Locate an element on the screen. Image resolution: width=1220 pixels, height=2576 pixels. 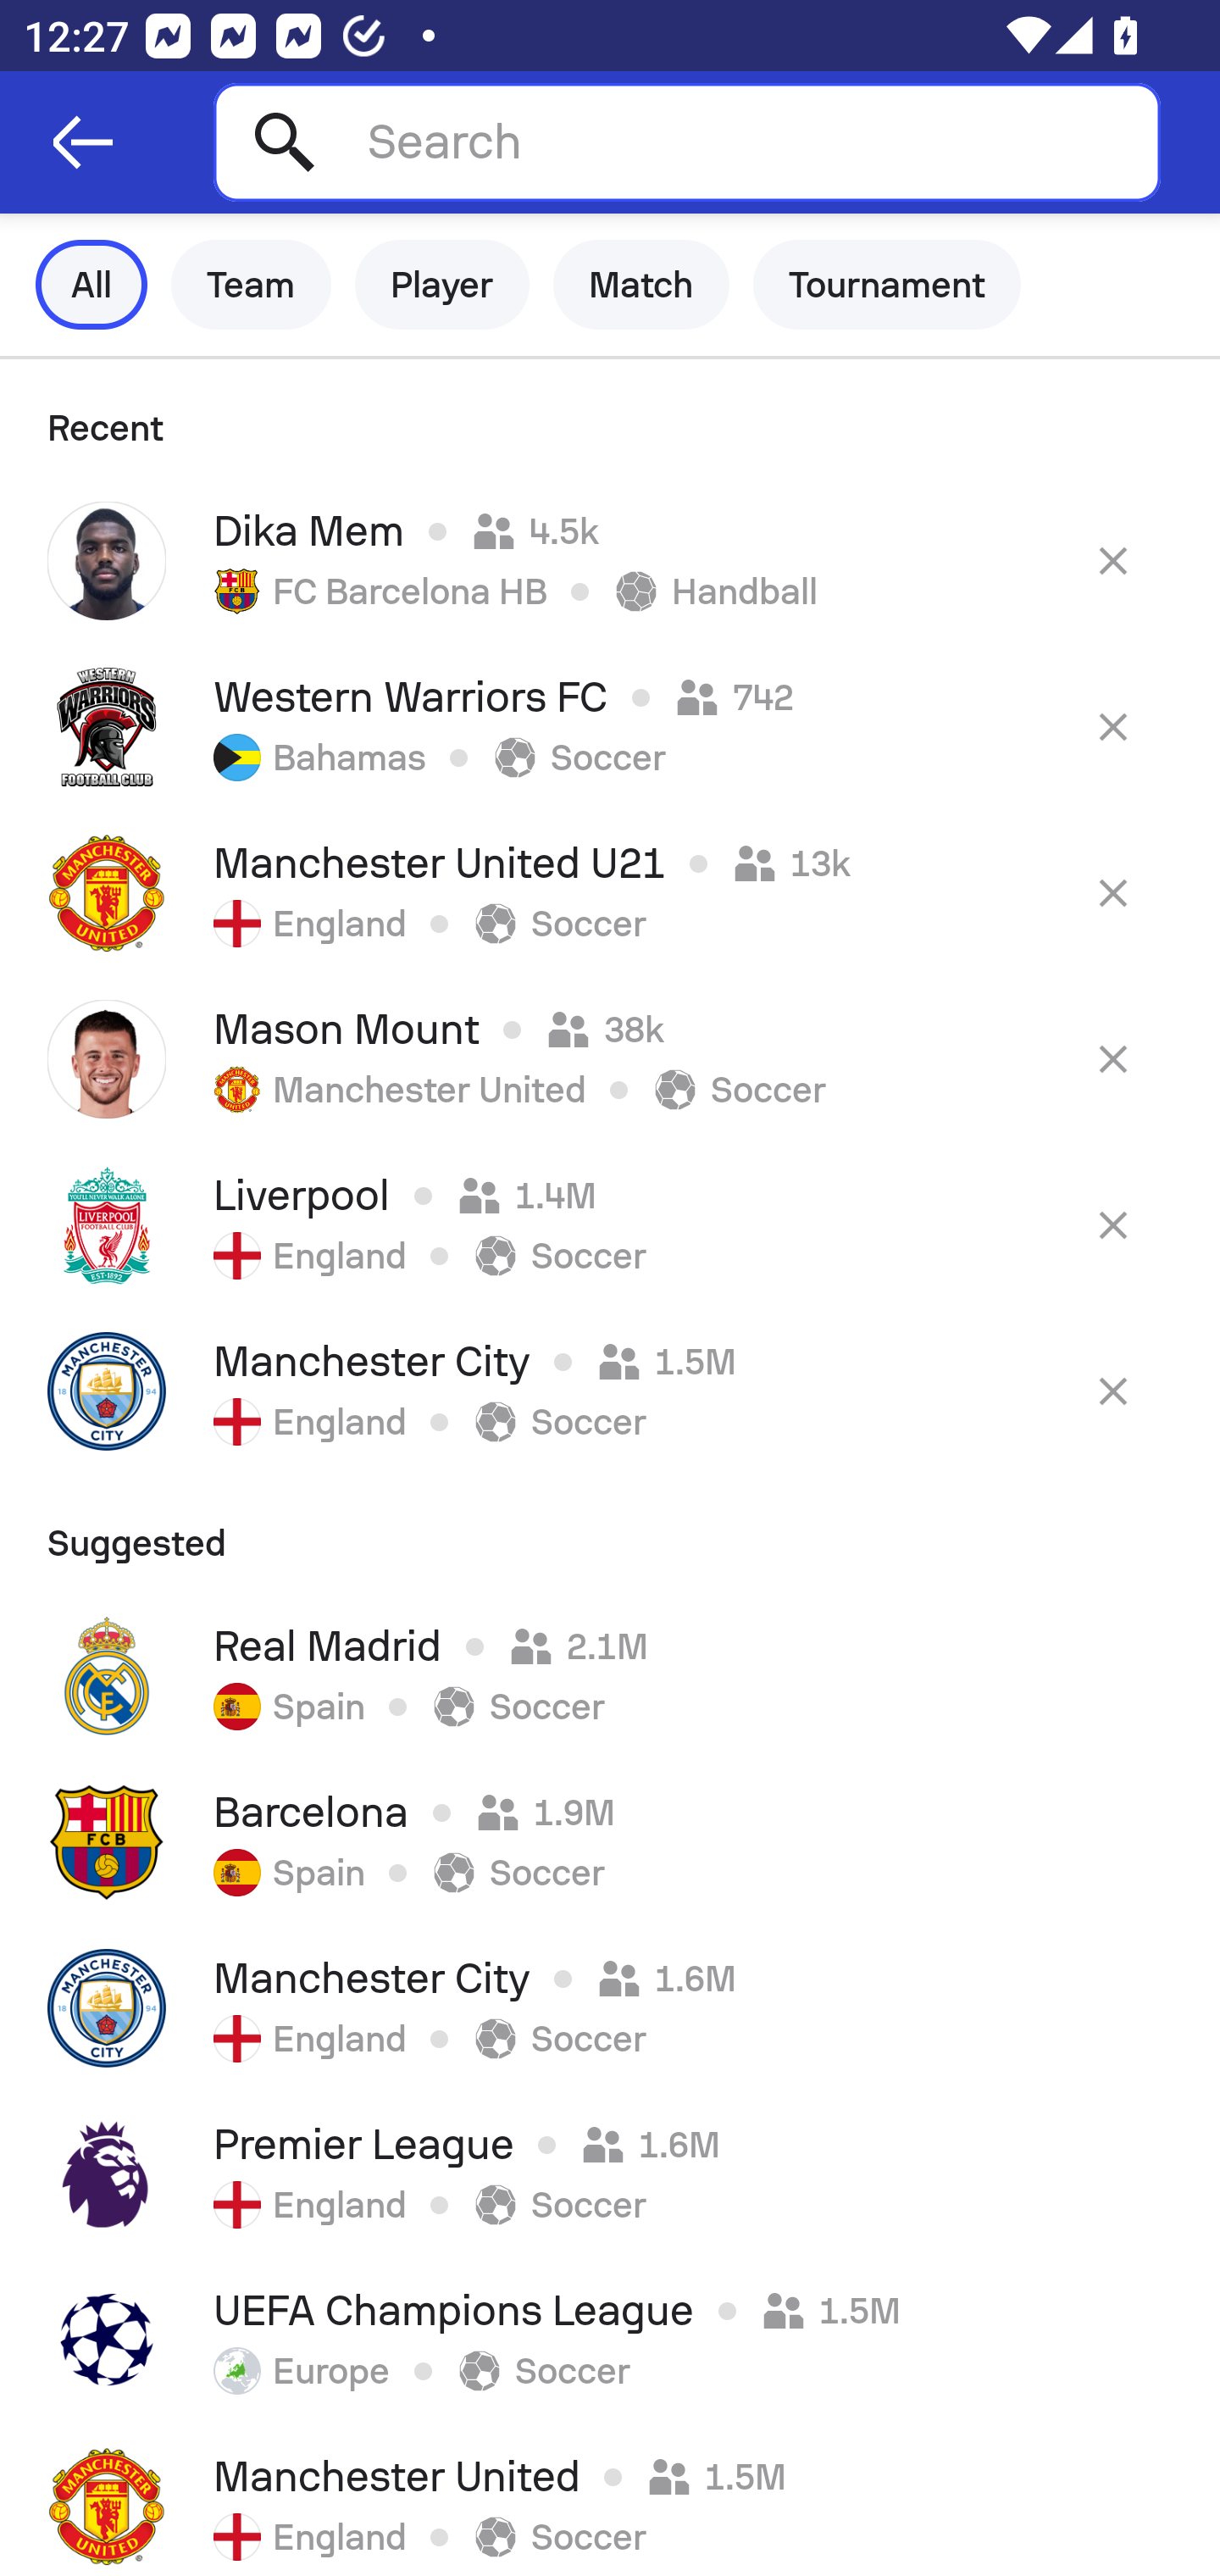
Manchester United U21 13k England Soccer is located at coordinates (610, 892).